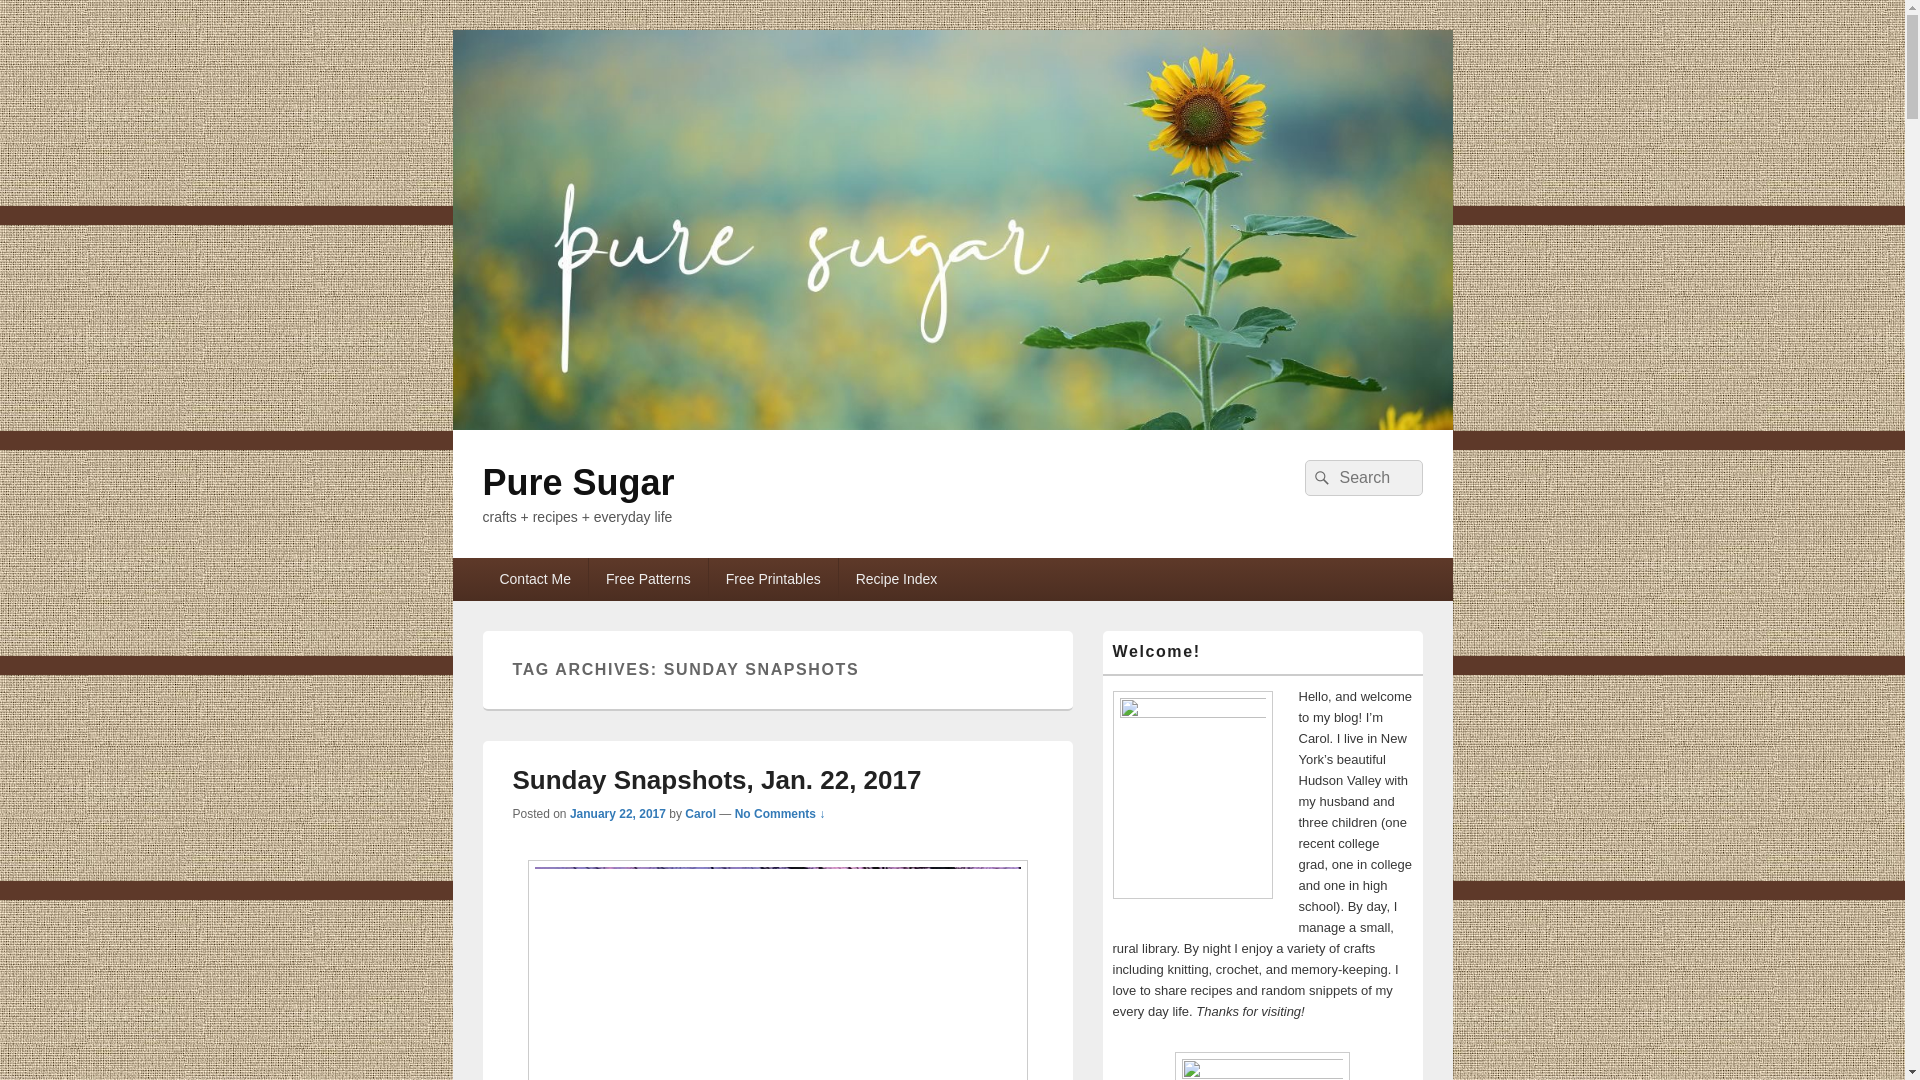 Image resolution: width=1920 pixels, height=1080 pixels. What do you see at coordinates (951, 424) in the screenshot?
I see `Pure Sugar` at bounding box center [951, 424].